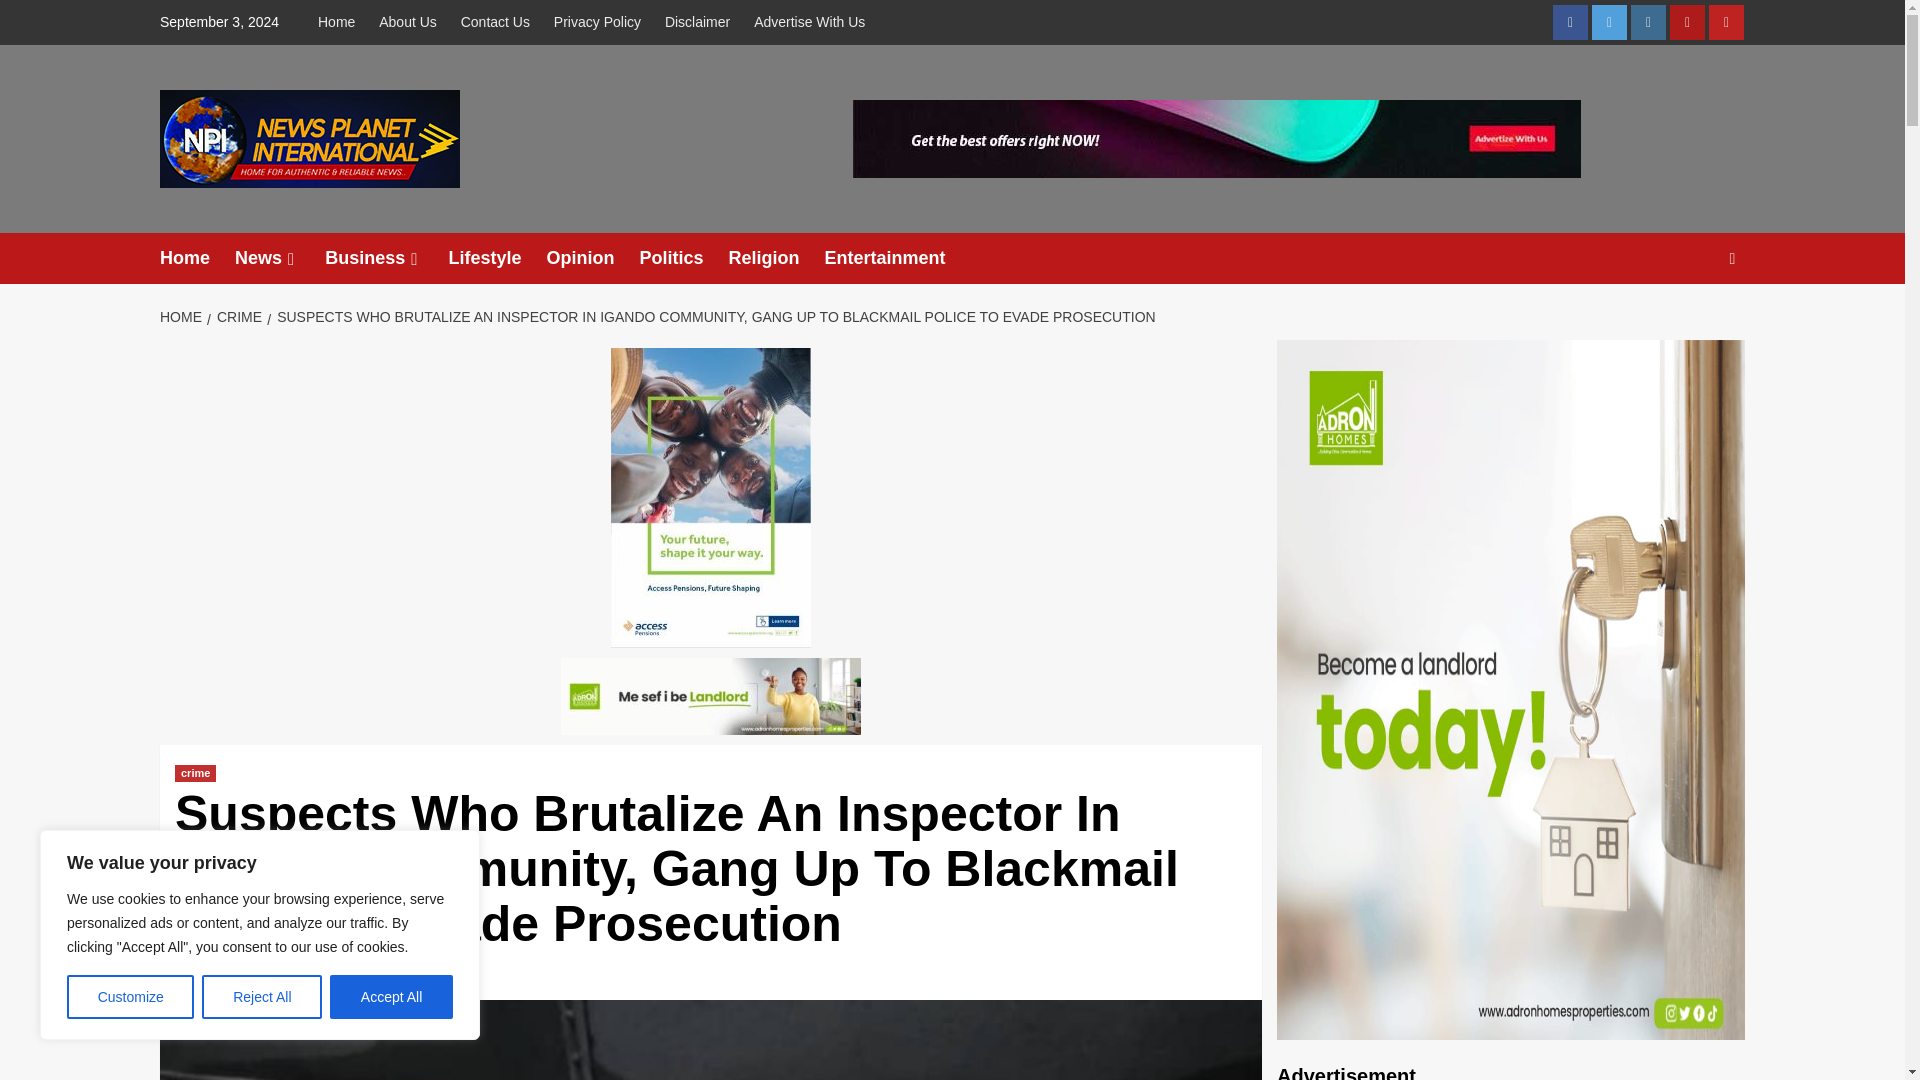  I want to click on Contact Us, so click(495, 22).